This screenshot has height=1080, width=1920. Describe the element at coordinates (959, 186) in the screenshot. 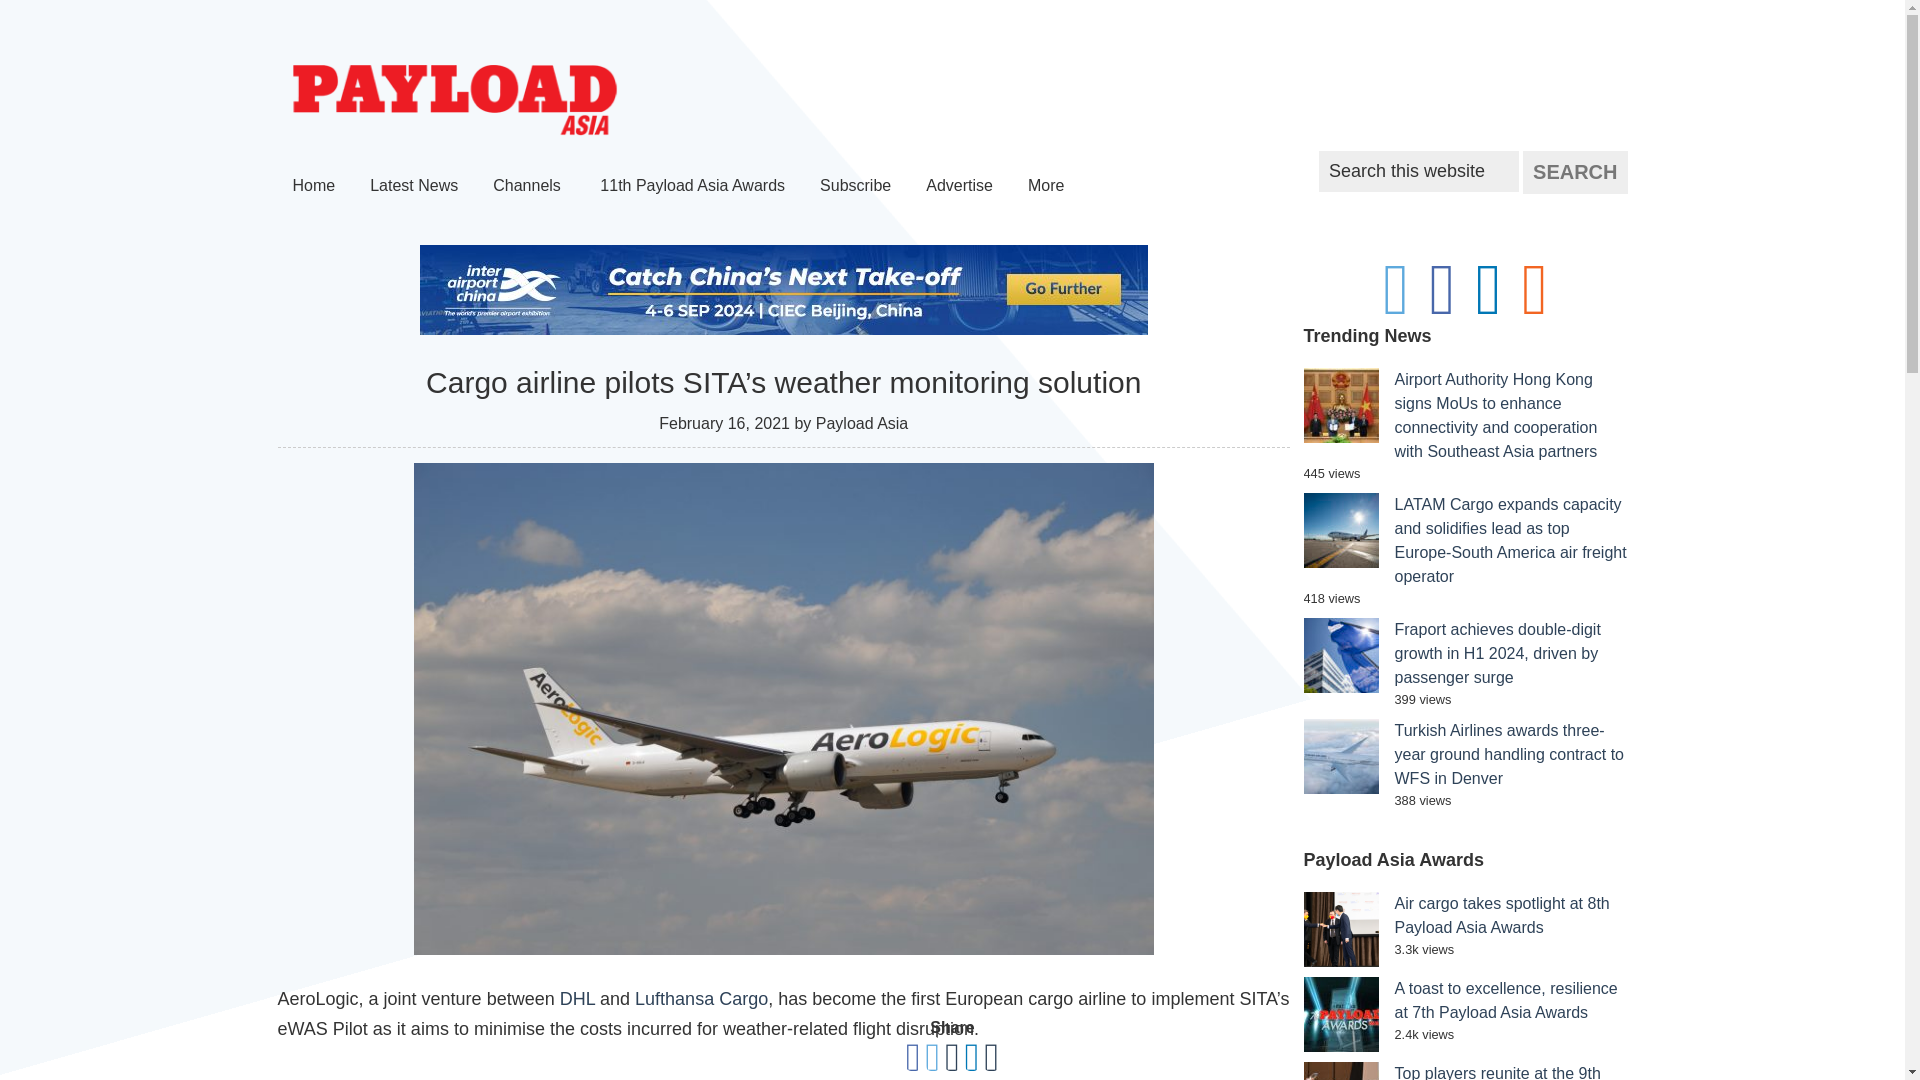

I see `Advertise` at that location.